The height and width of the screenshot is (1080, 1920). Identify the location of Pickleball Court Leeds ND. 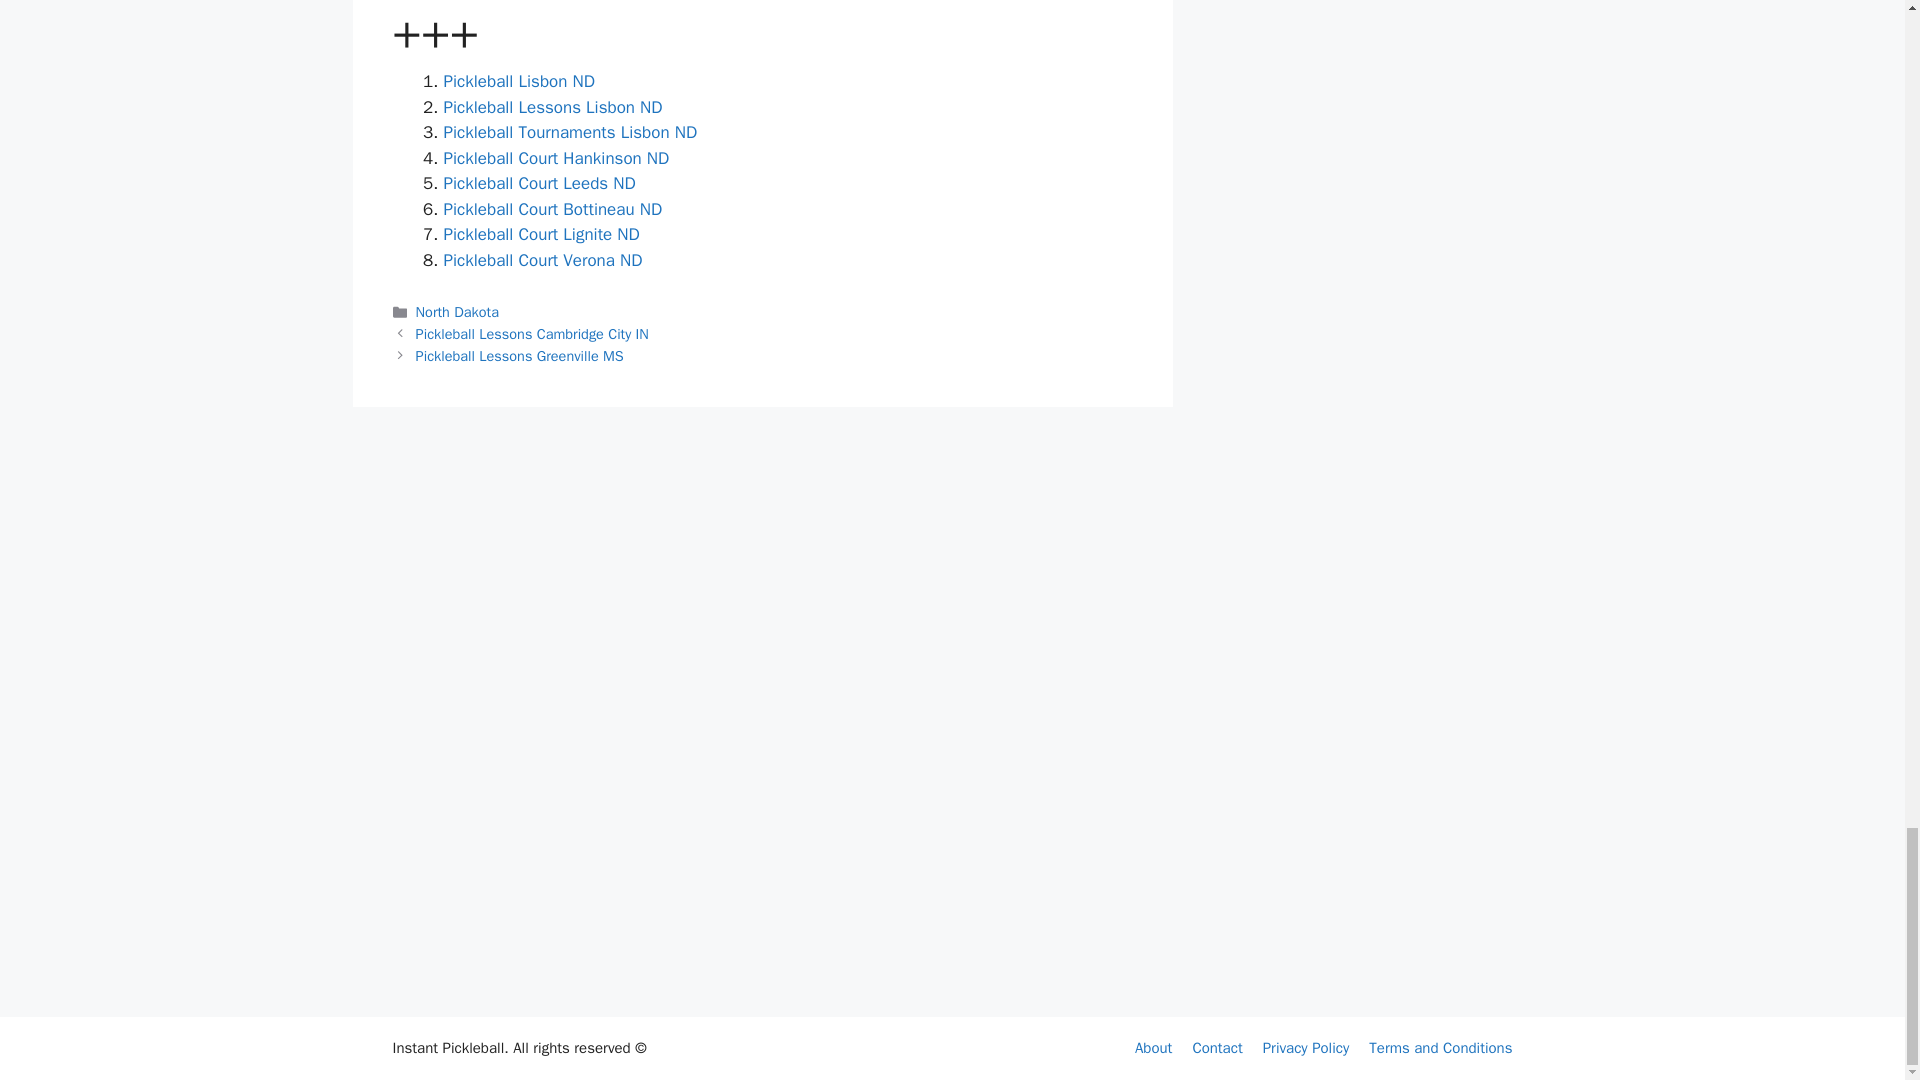
(539, 183).